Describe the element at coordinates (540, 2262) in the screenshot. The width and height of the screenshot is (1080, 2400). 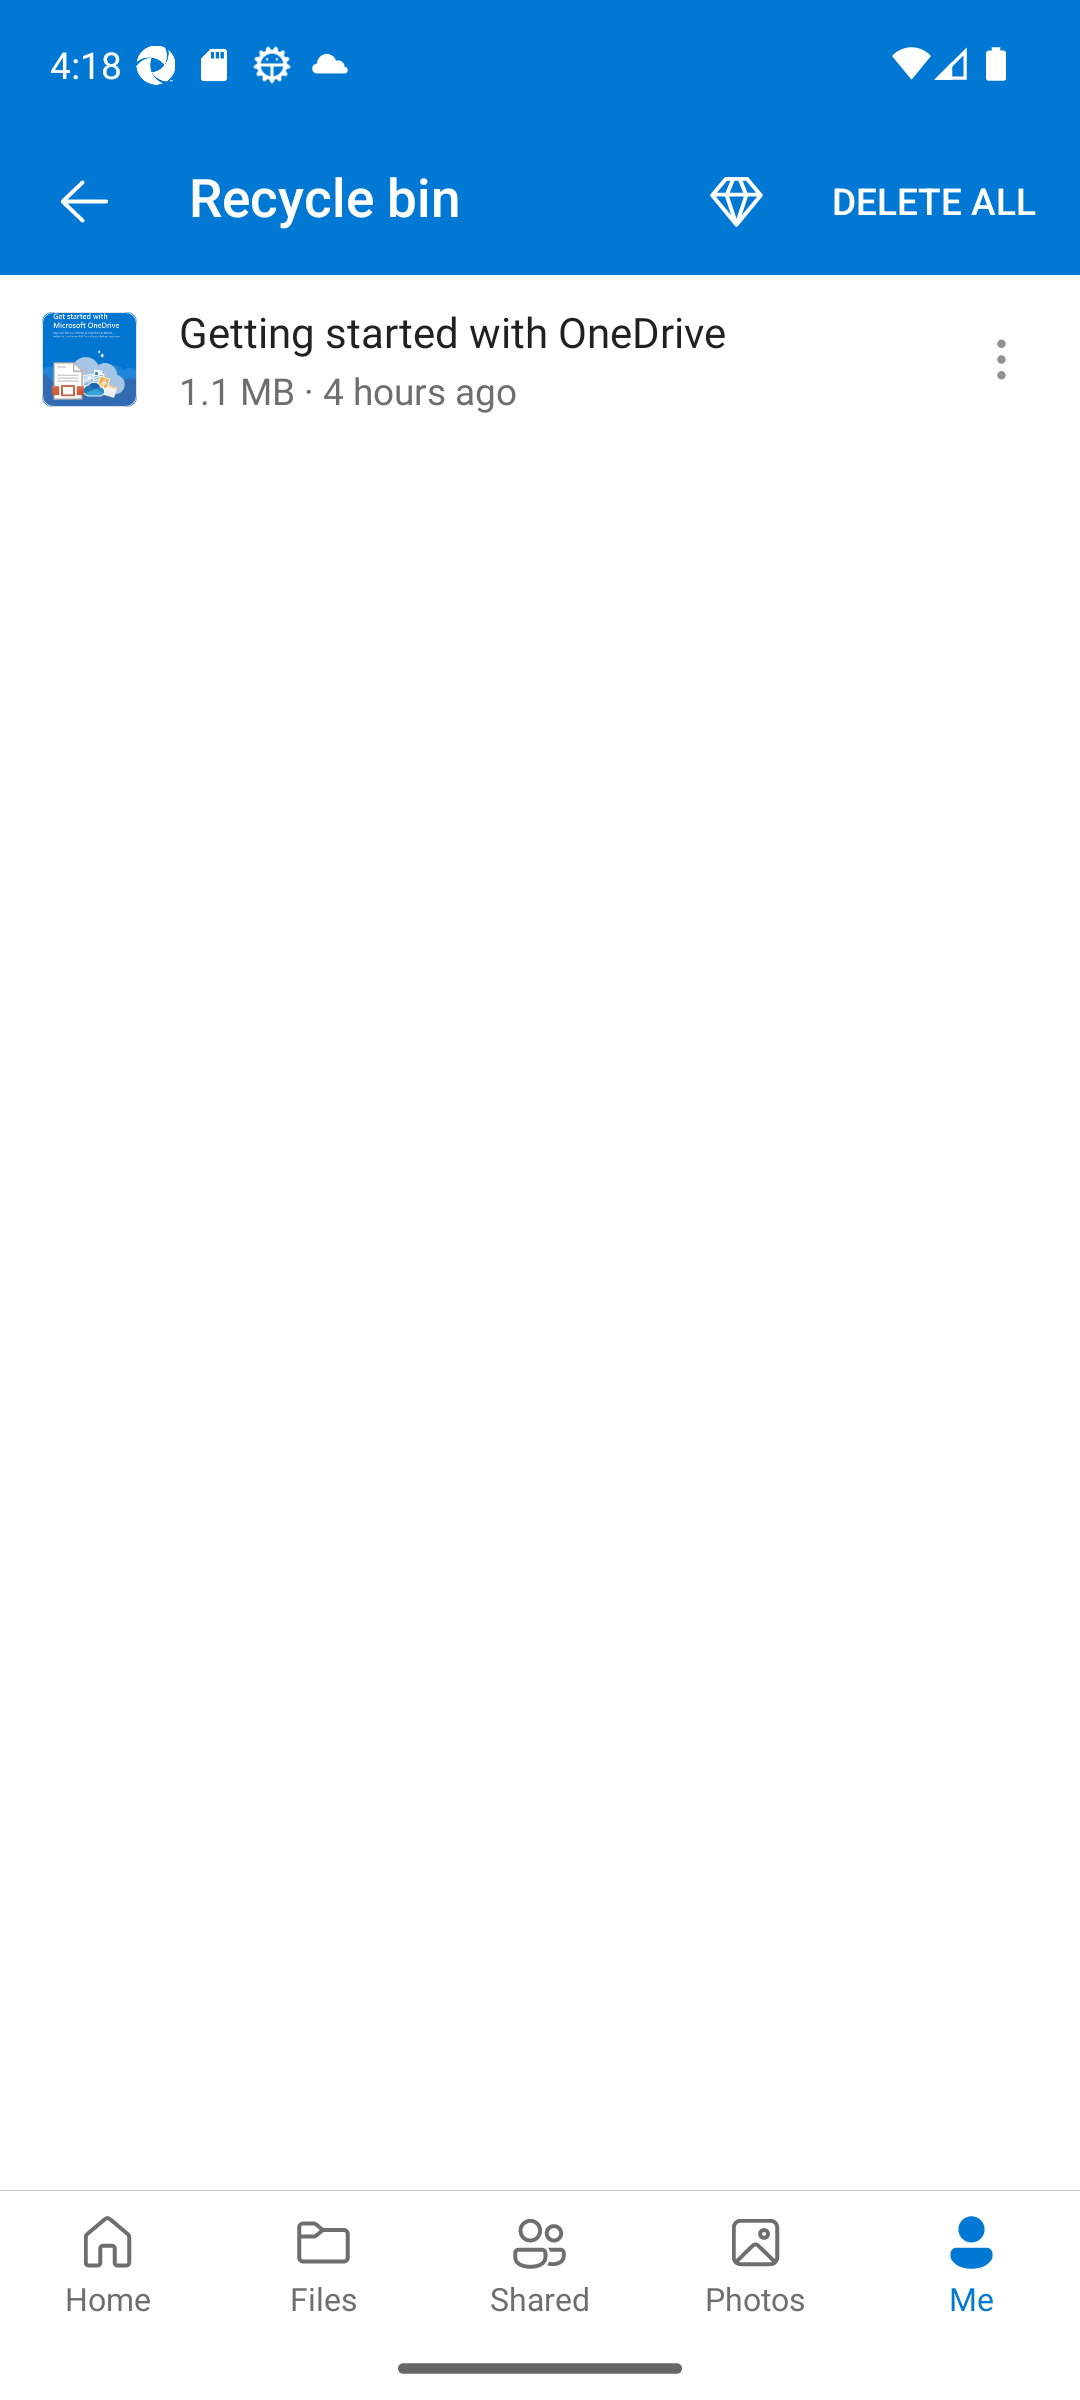
I see `Shared pivot Shared` at that location.